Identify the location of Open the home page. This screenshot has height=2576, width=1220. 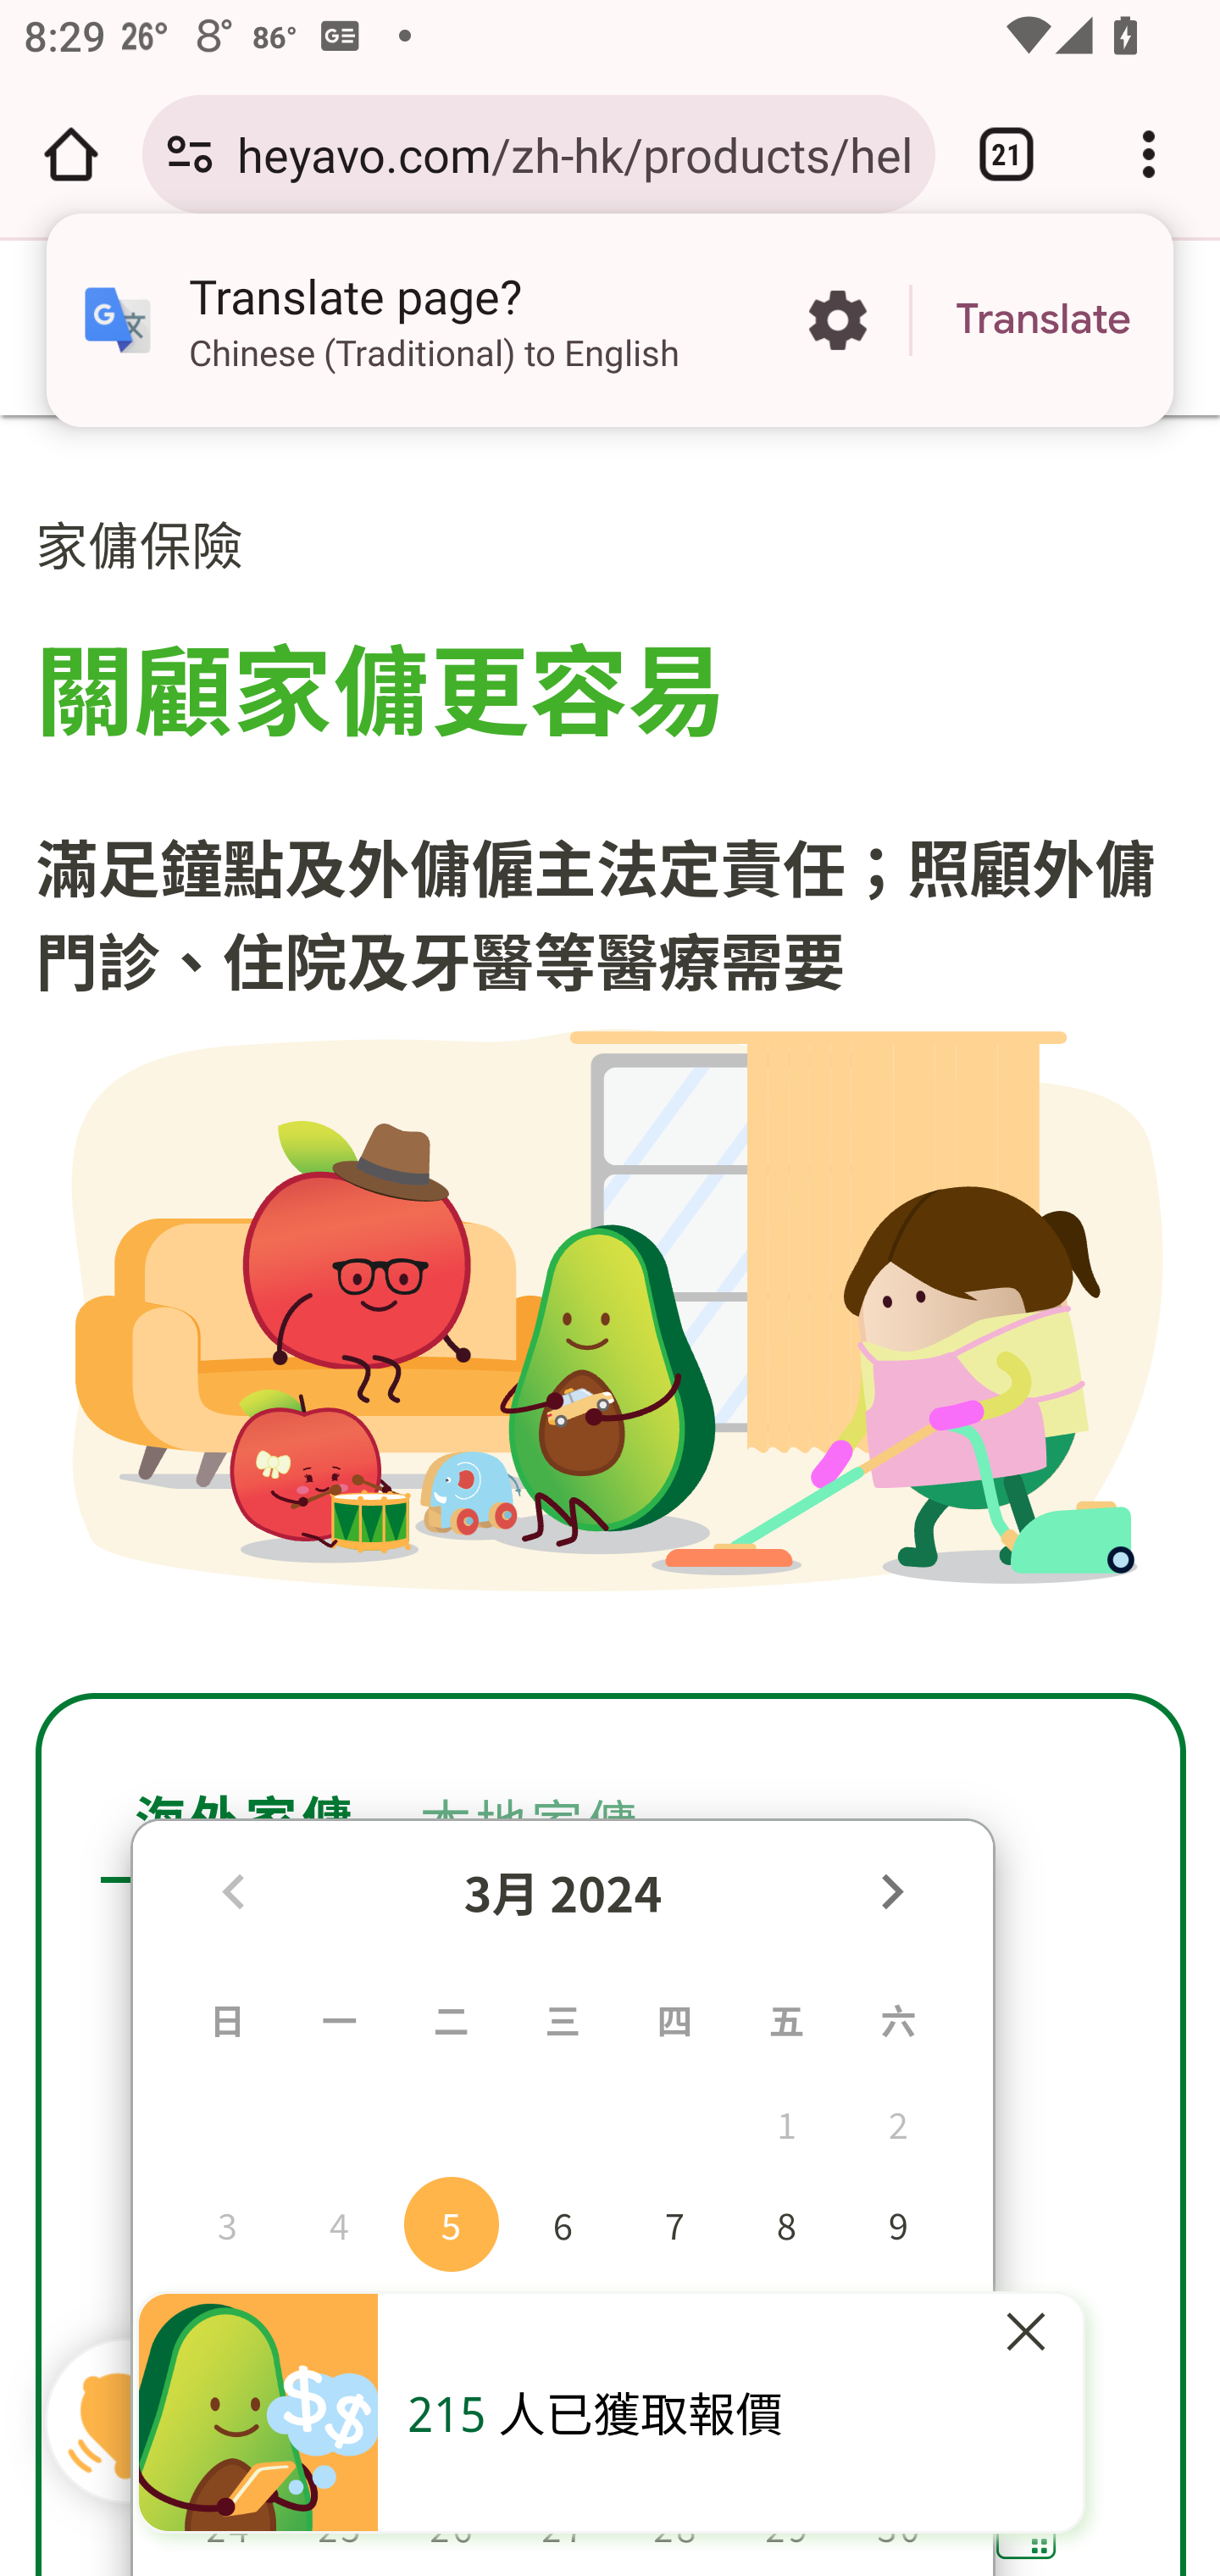
(71, 154).